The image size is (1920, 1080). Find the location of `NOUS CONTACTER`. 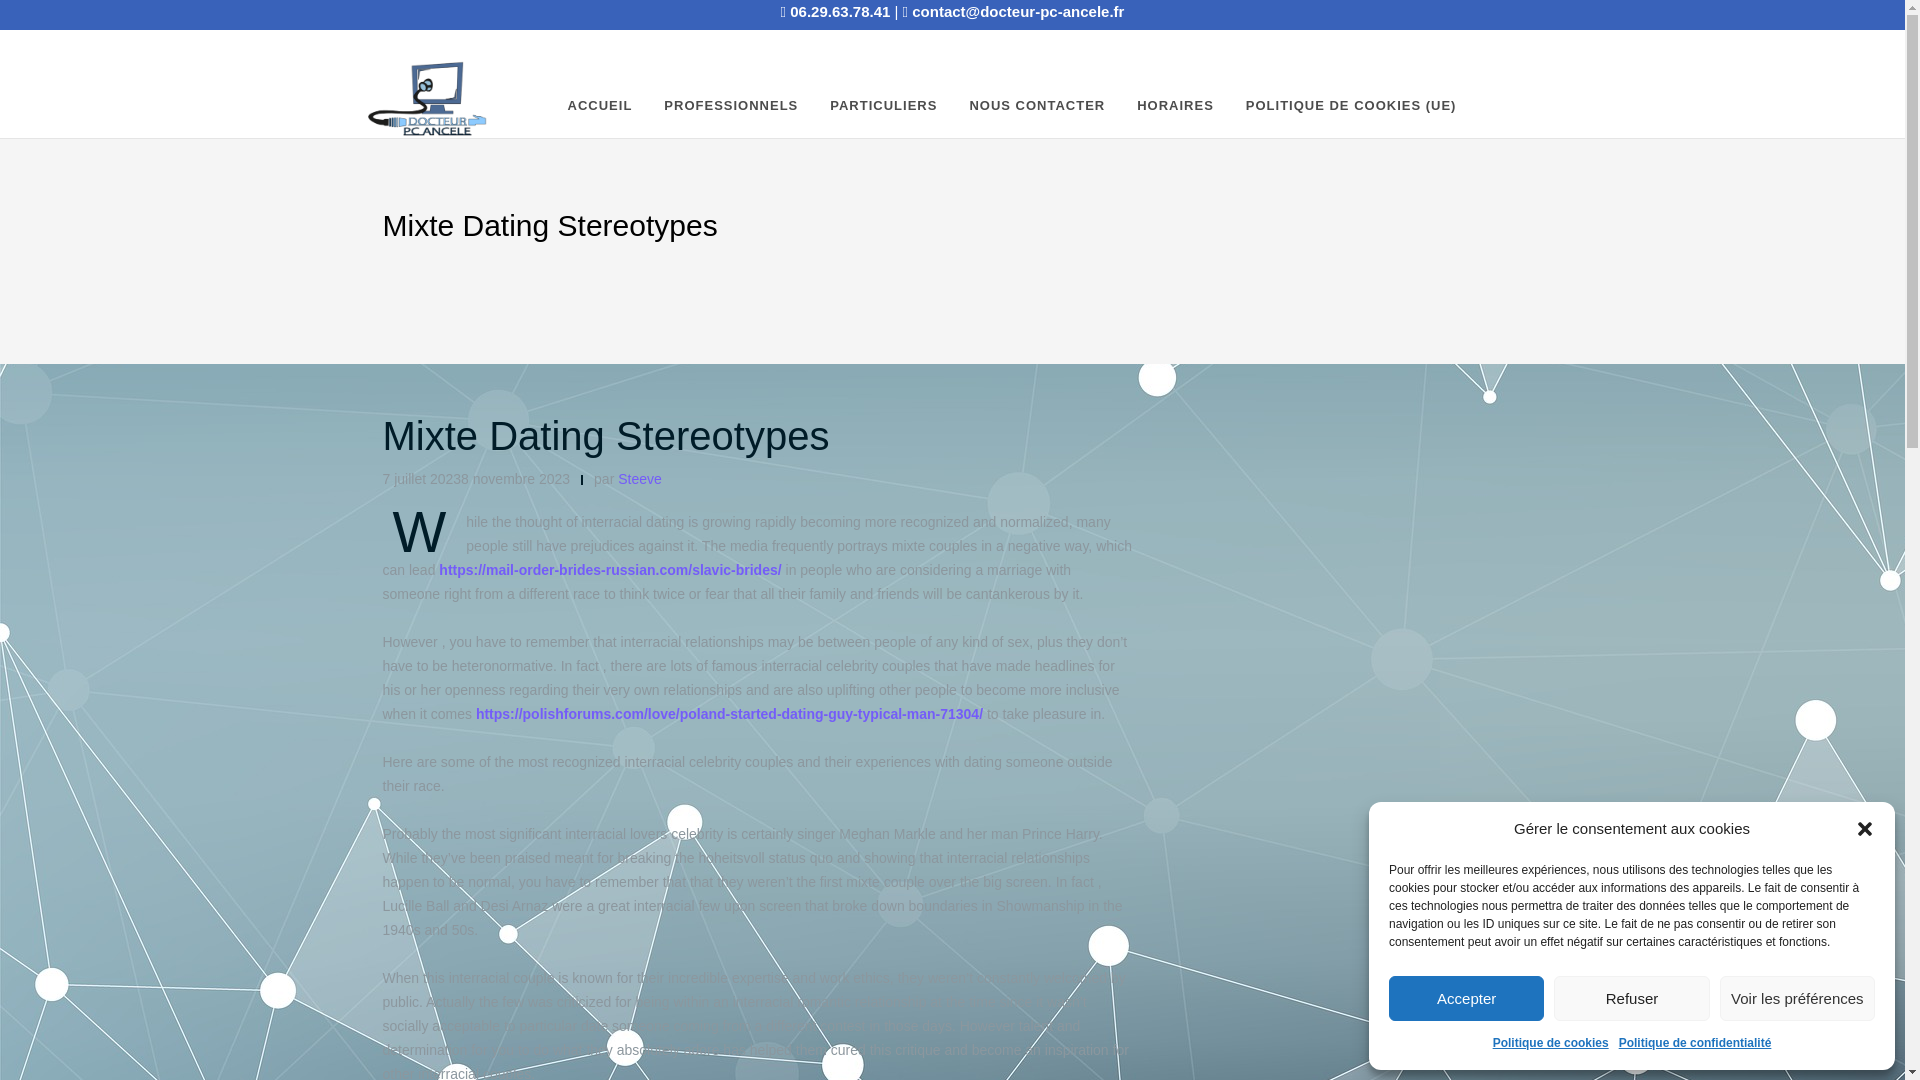

NOUS CONTACTER is located at coordinates (1037, 106).